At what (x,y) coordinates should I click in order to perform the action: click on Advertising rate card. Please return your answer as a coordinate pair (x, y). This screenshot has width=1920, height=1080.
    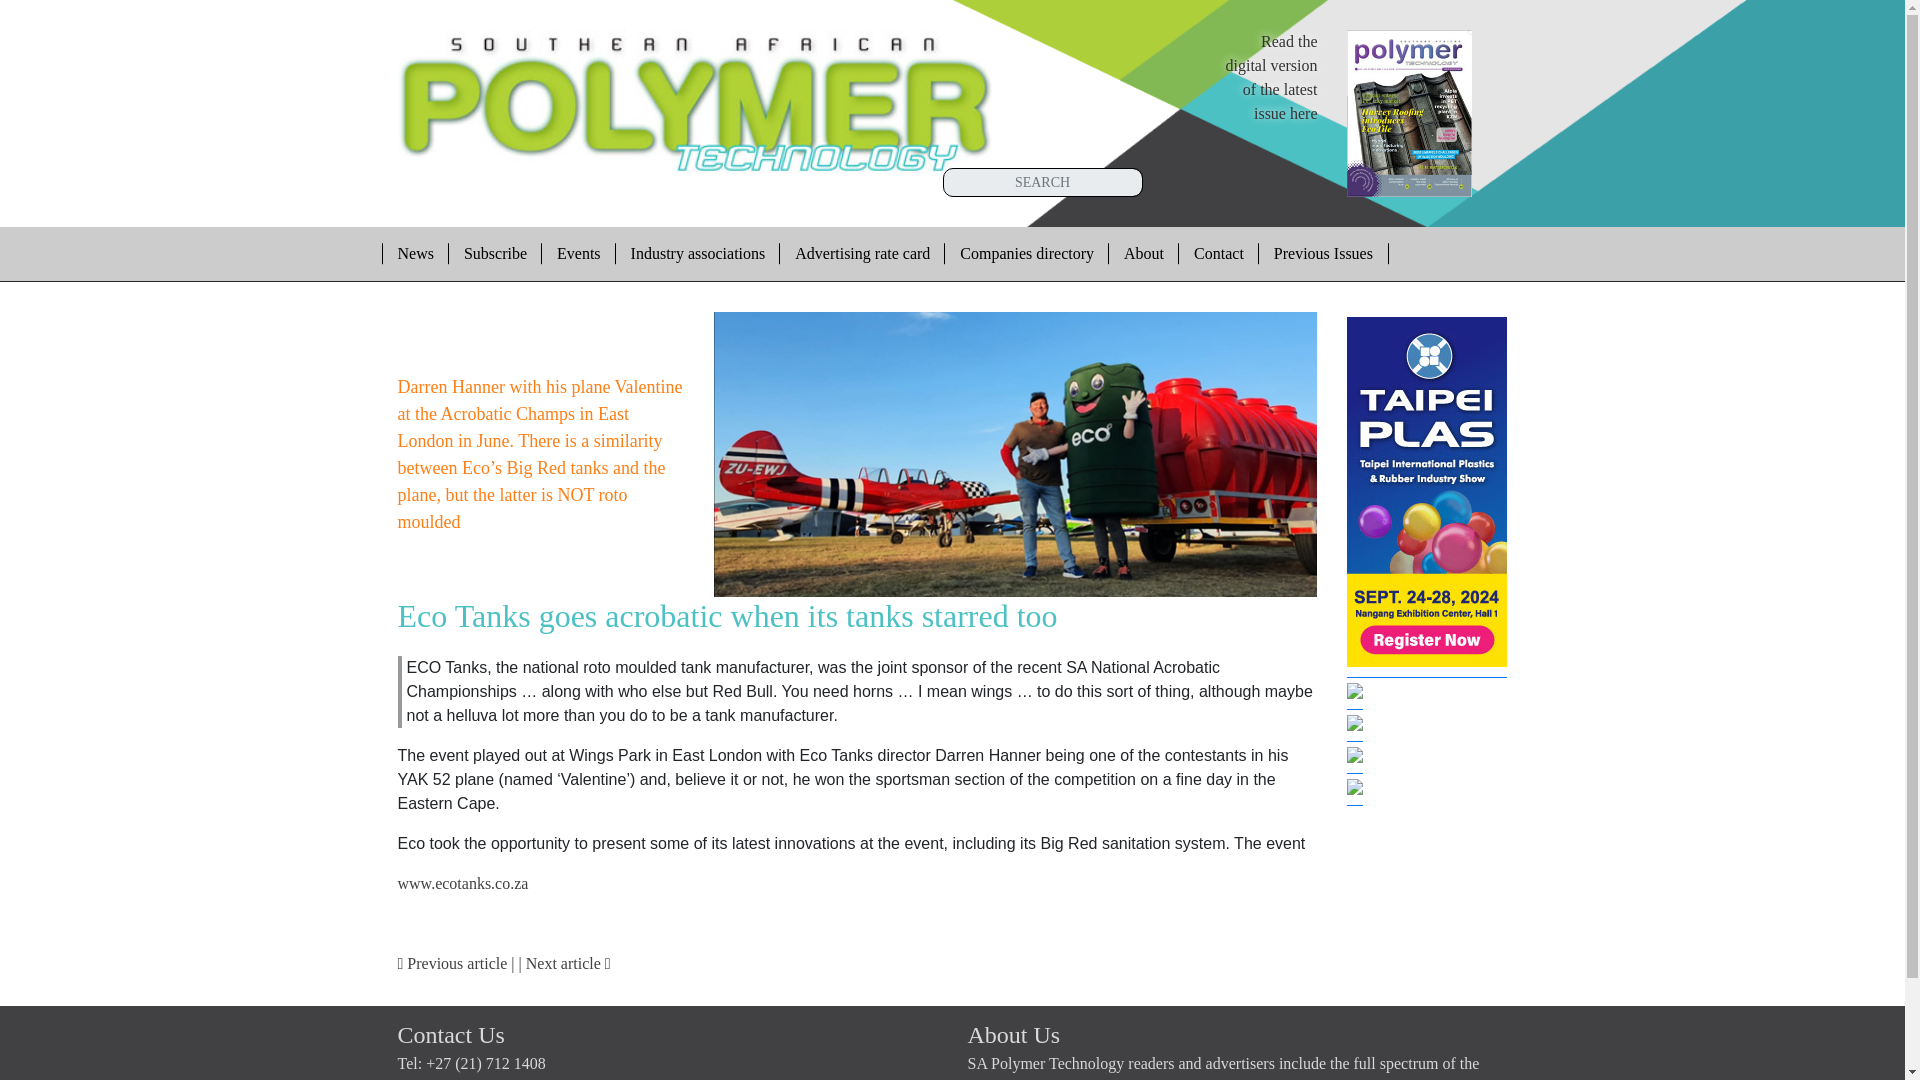
    Looking at the image, I should click on (698, 253).